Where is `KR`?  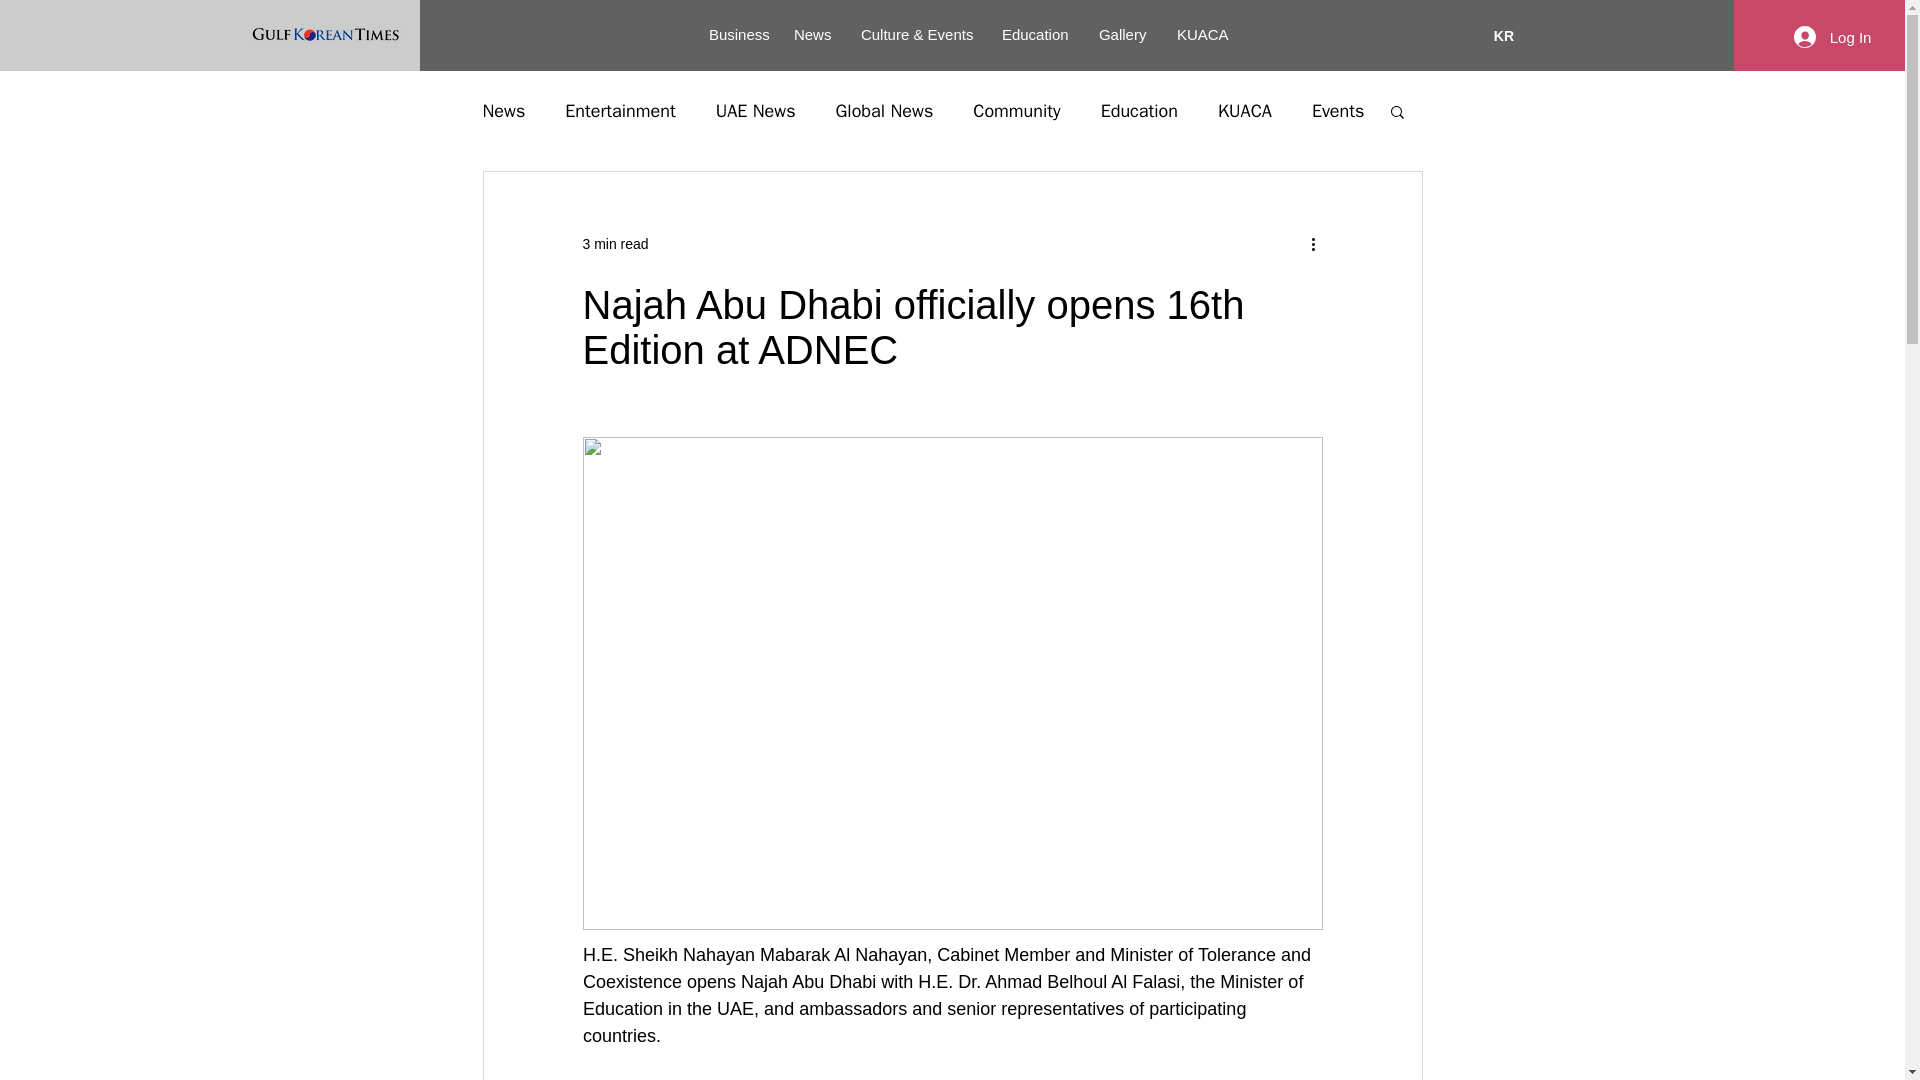 KR is located at coordinates (1504, 36).